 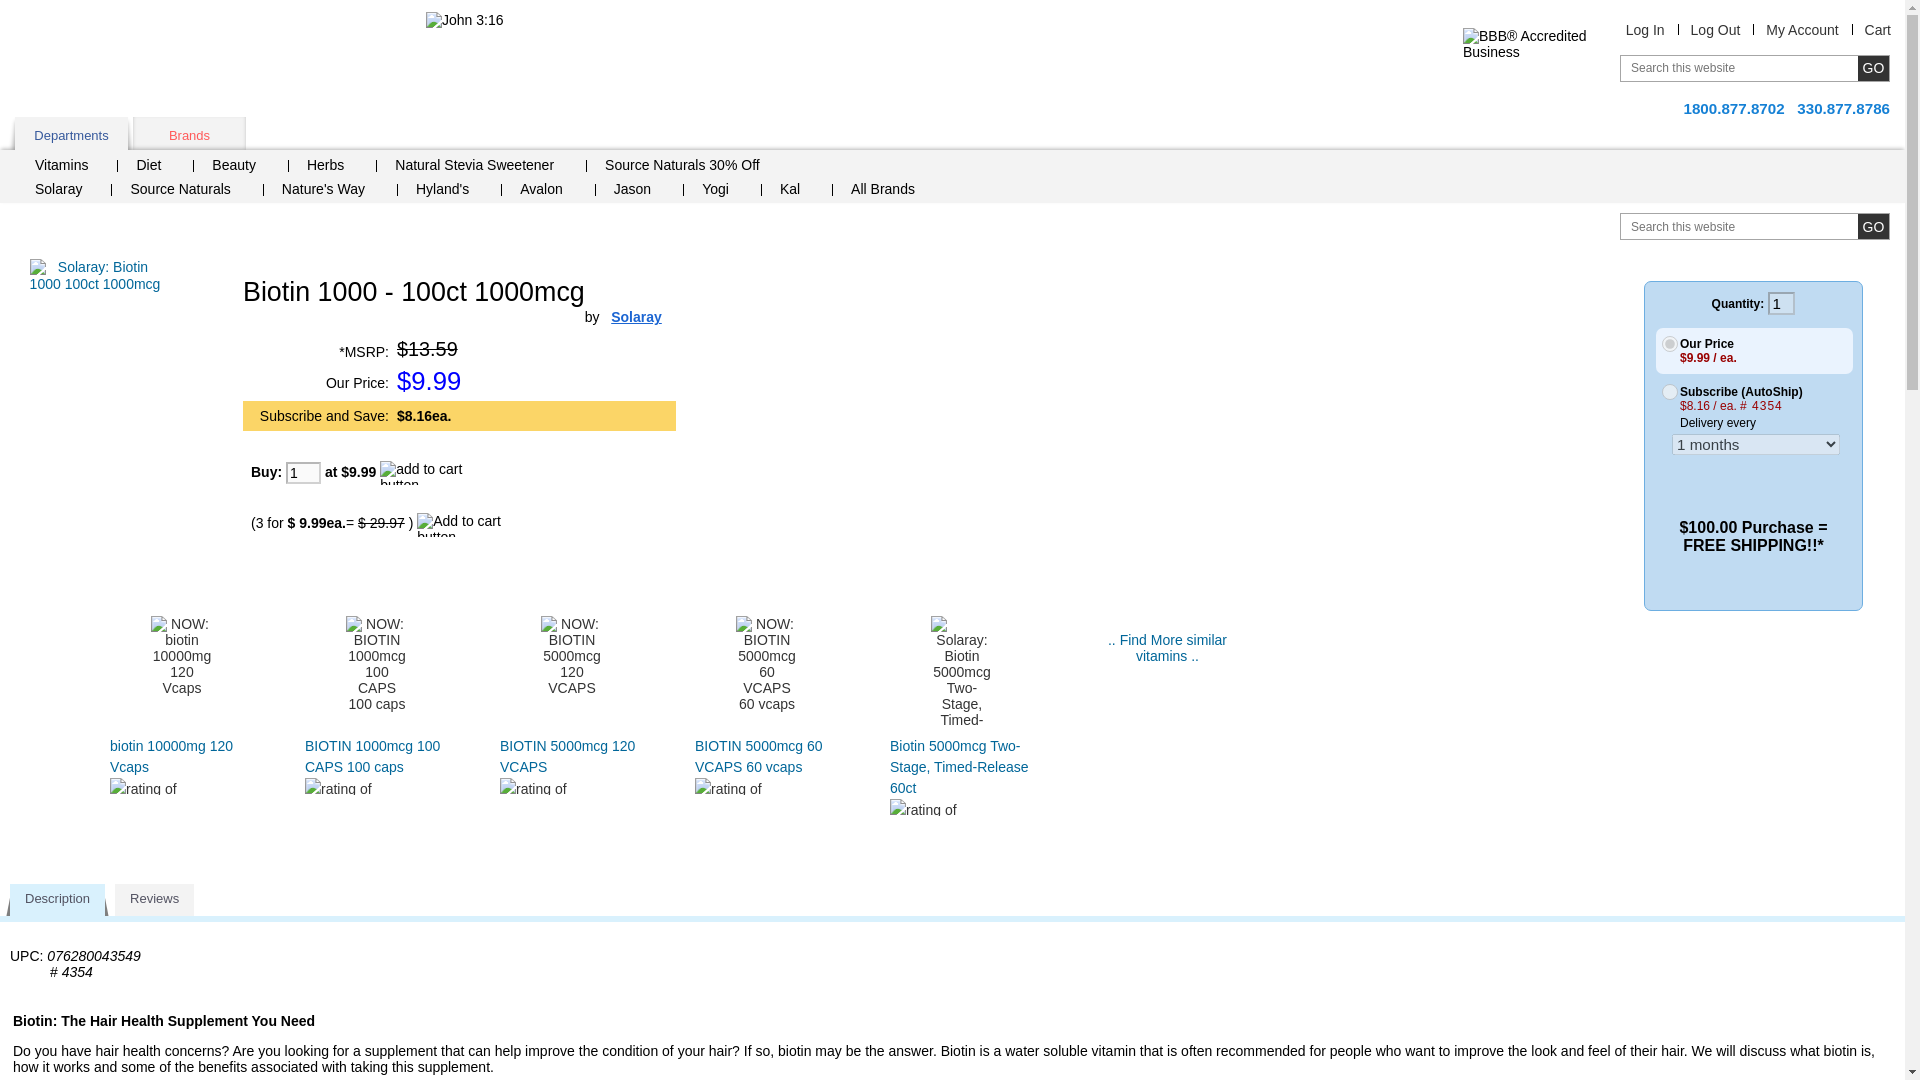 What do you see at coordinates (796, 191) in the screenshot?
I see `Kal` at bounding box center [796, 191].